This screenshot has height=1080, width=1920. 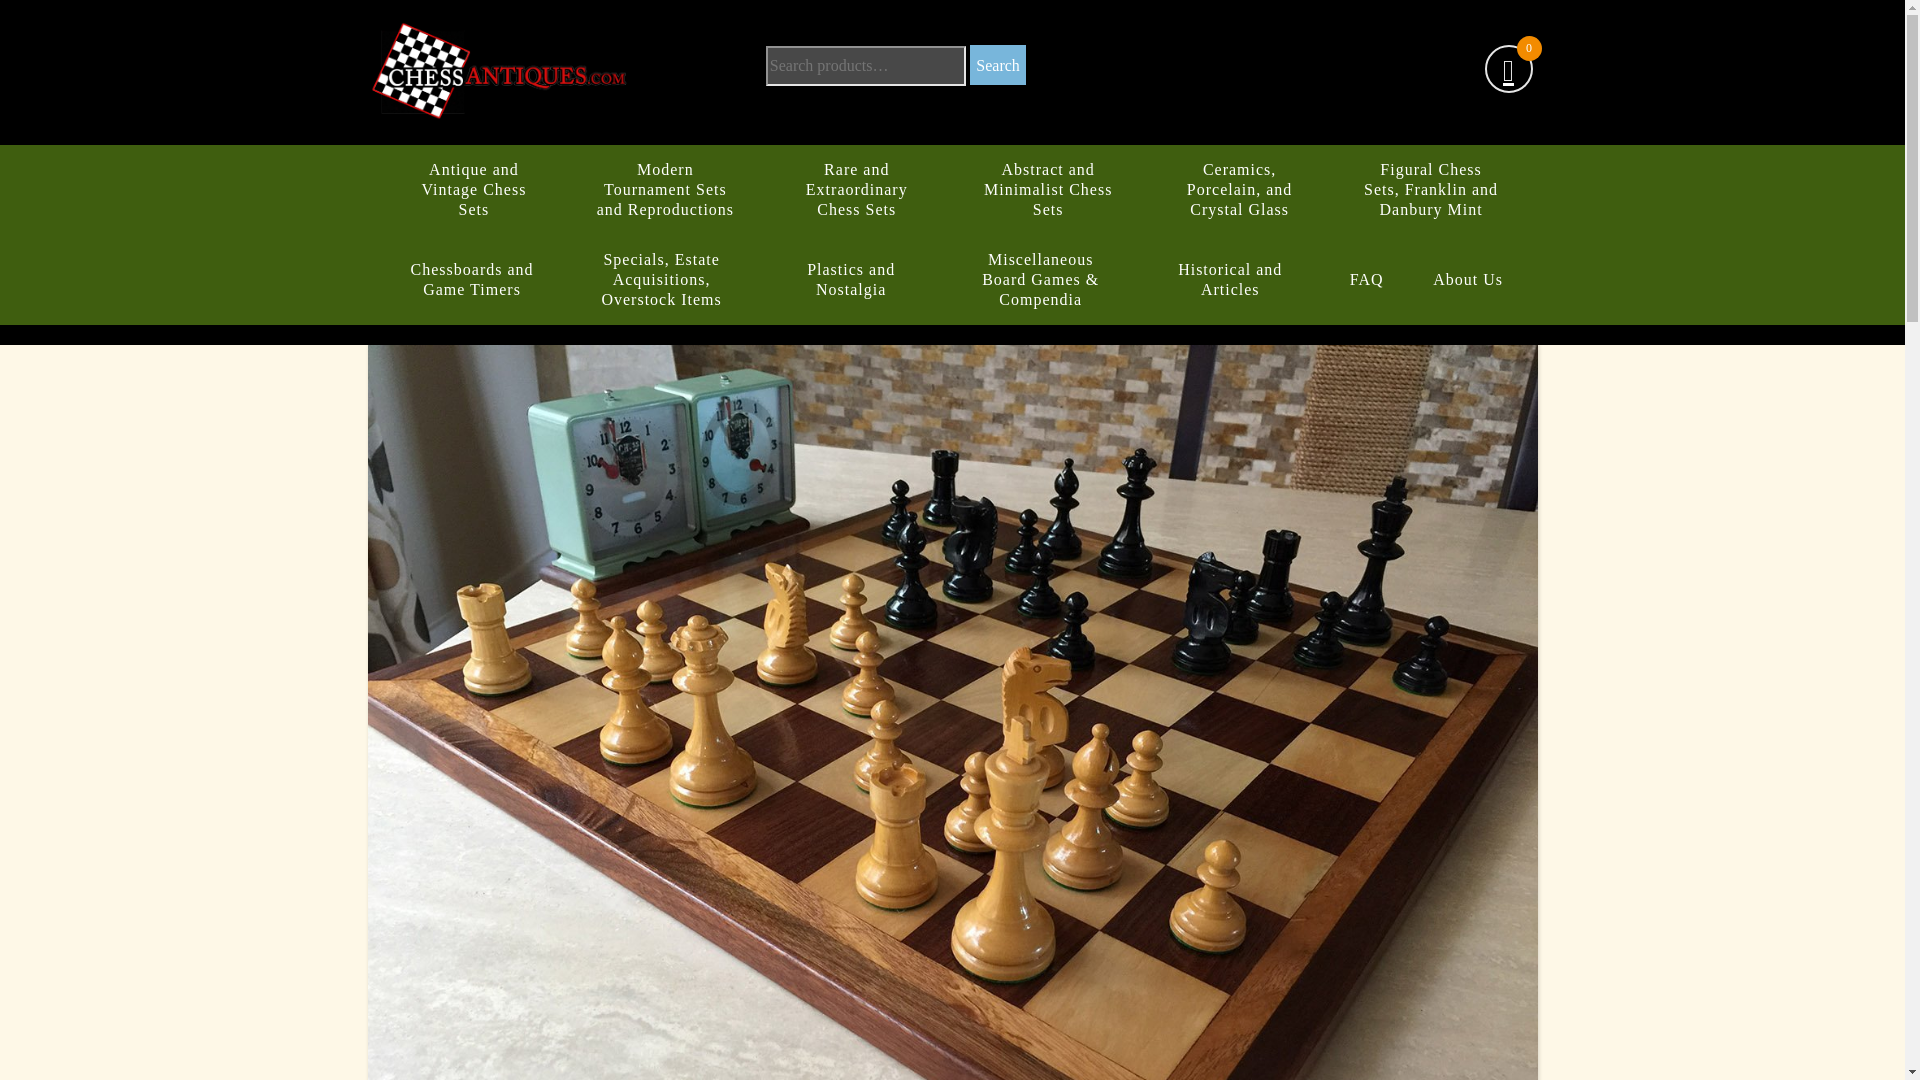 I want to click on Antique and Vintage Chess Sets, so click(x=474, y=190).